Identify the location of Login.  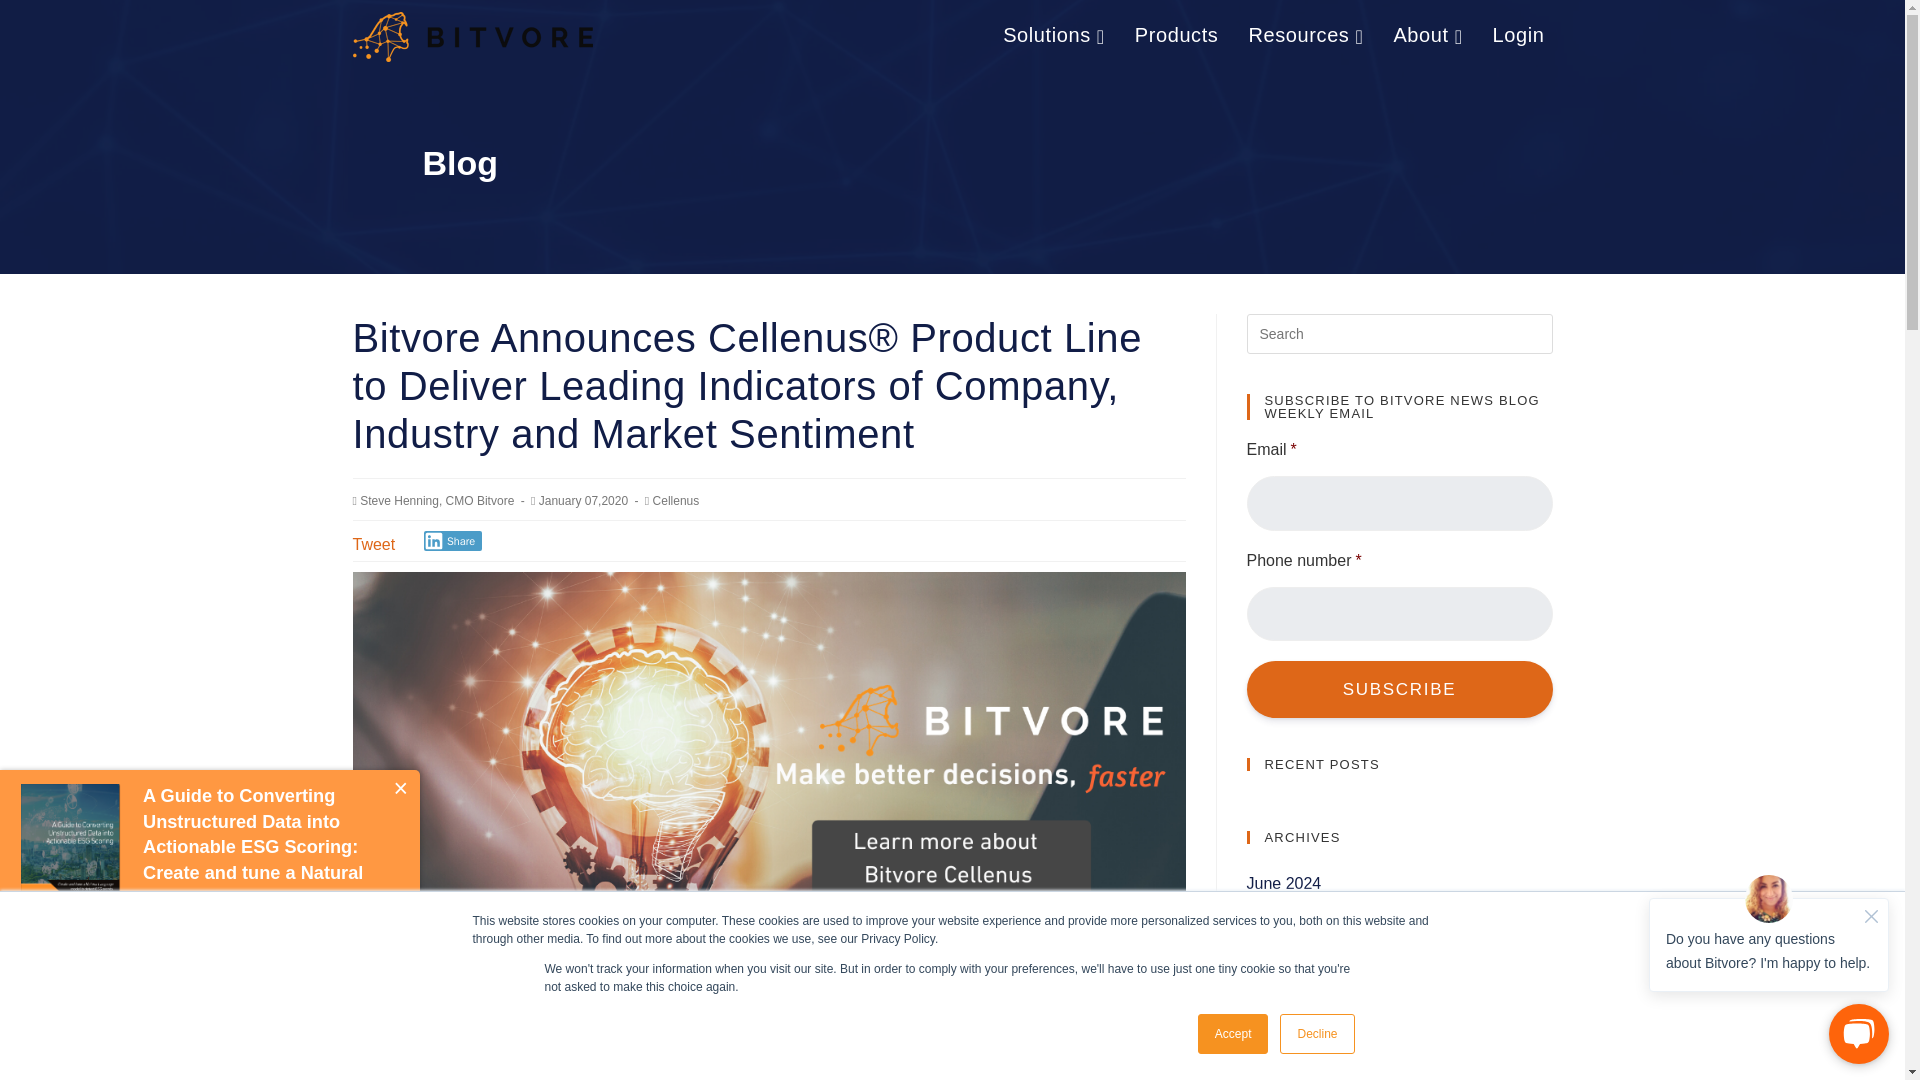
(1519, 34).